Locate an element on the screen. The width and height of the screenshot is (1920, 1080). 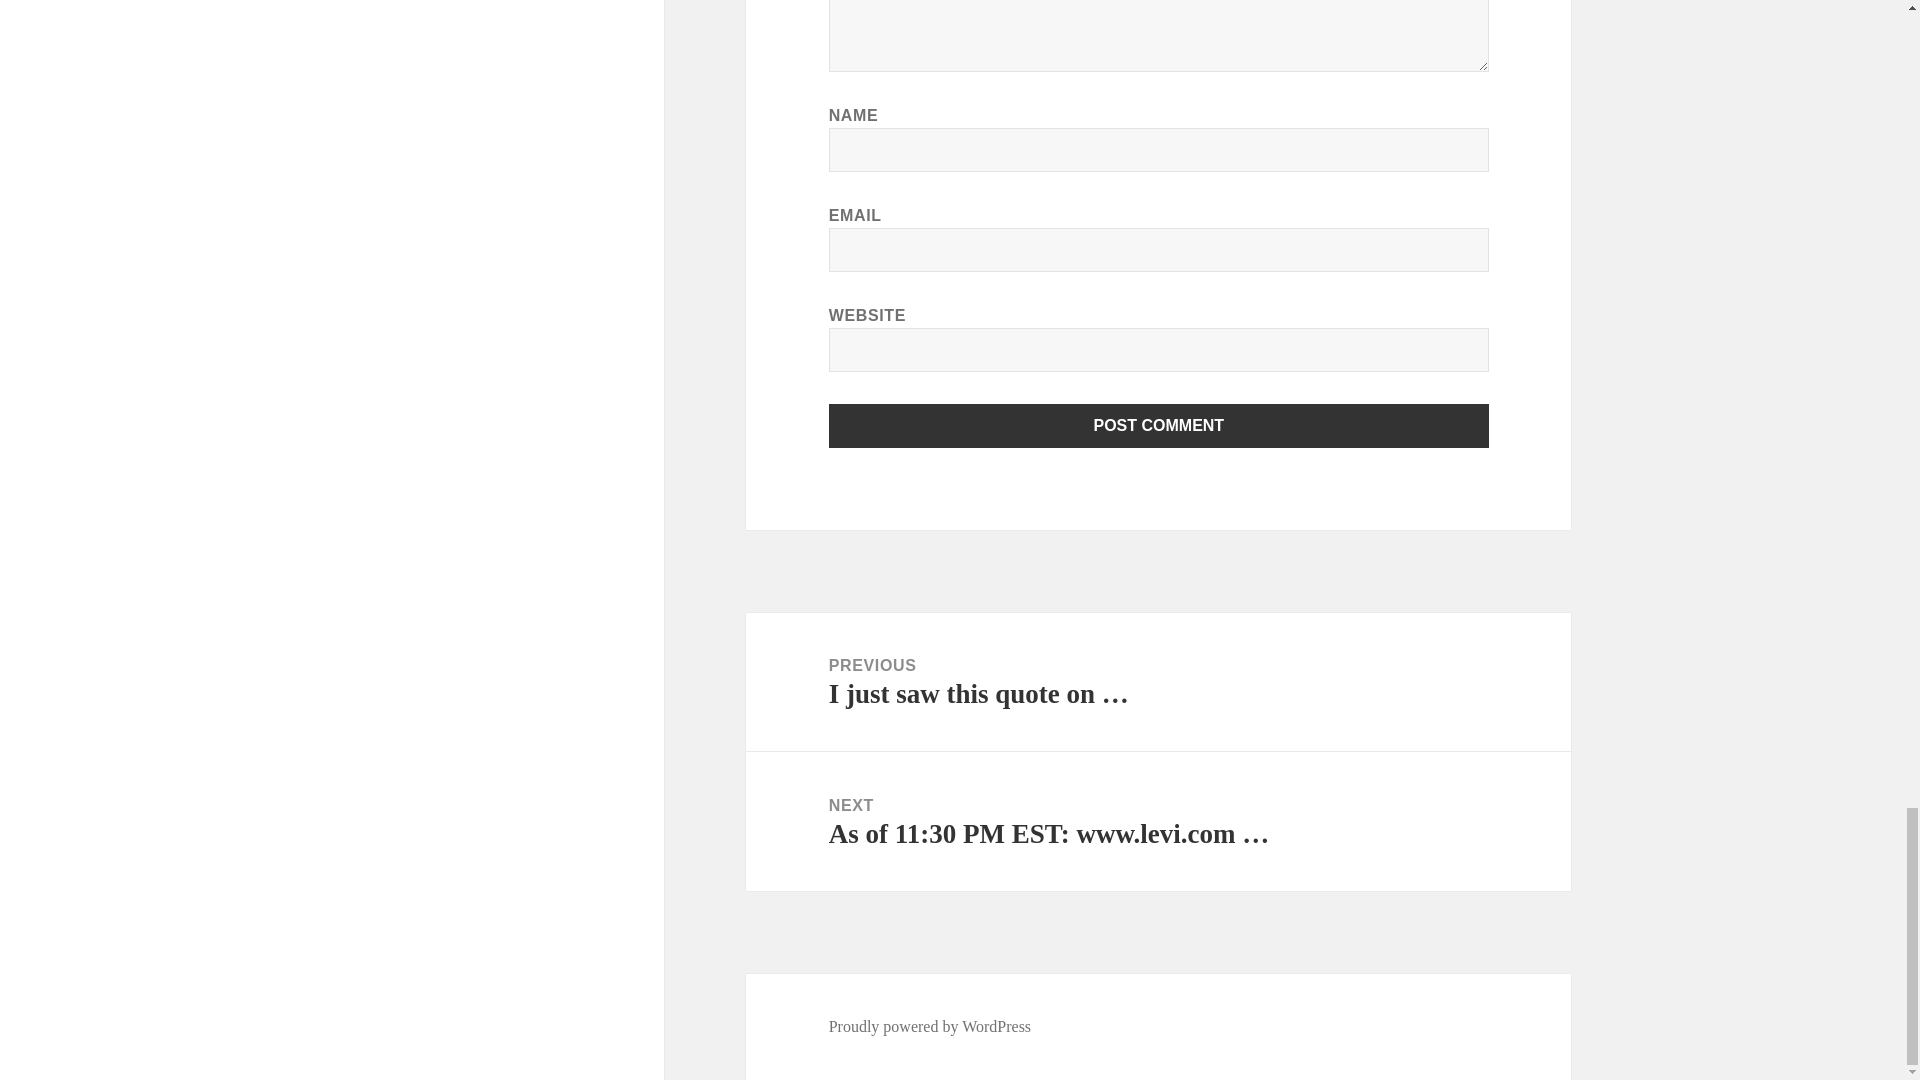
Proudly powered by WordPress is located at coordinates (930, 1026).